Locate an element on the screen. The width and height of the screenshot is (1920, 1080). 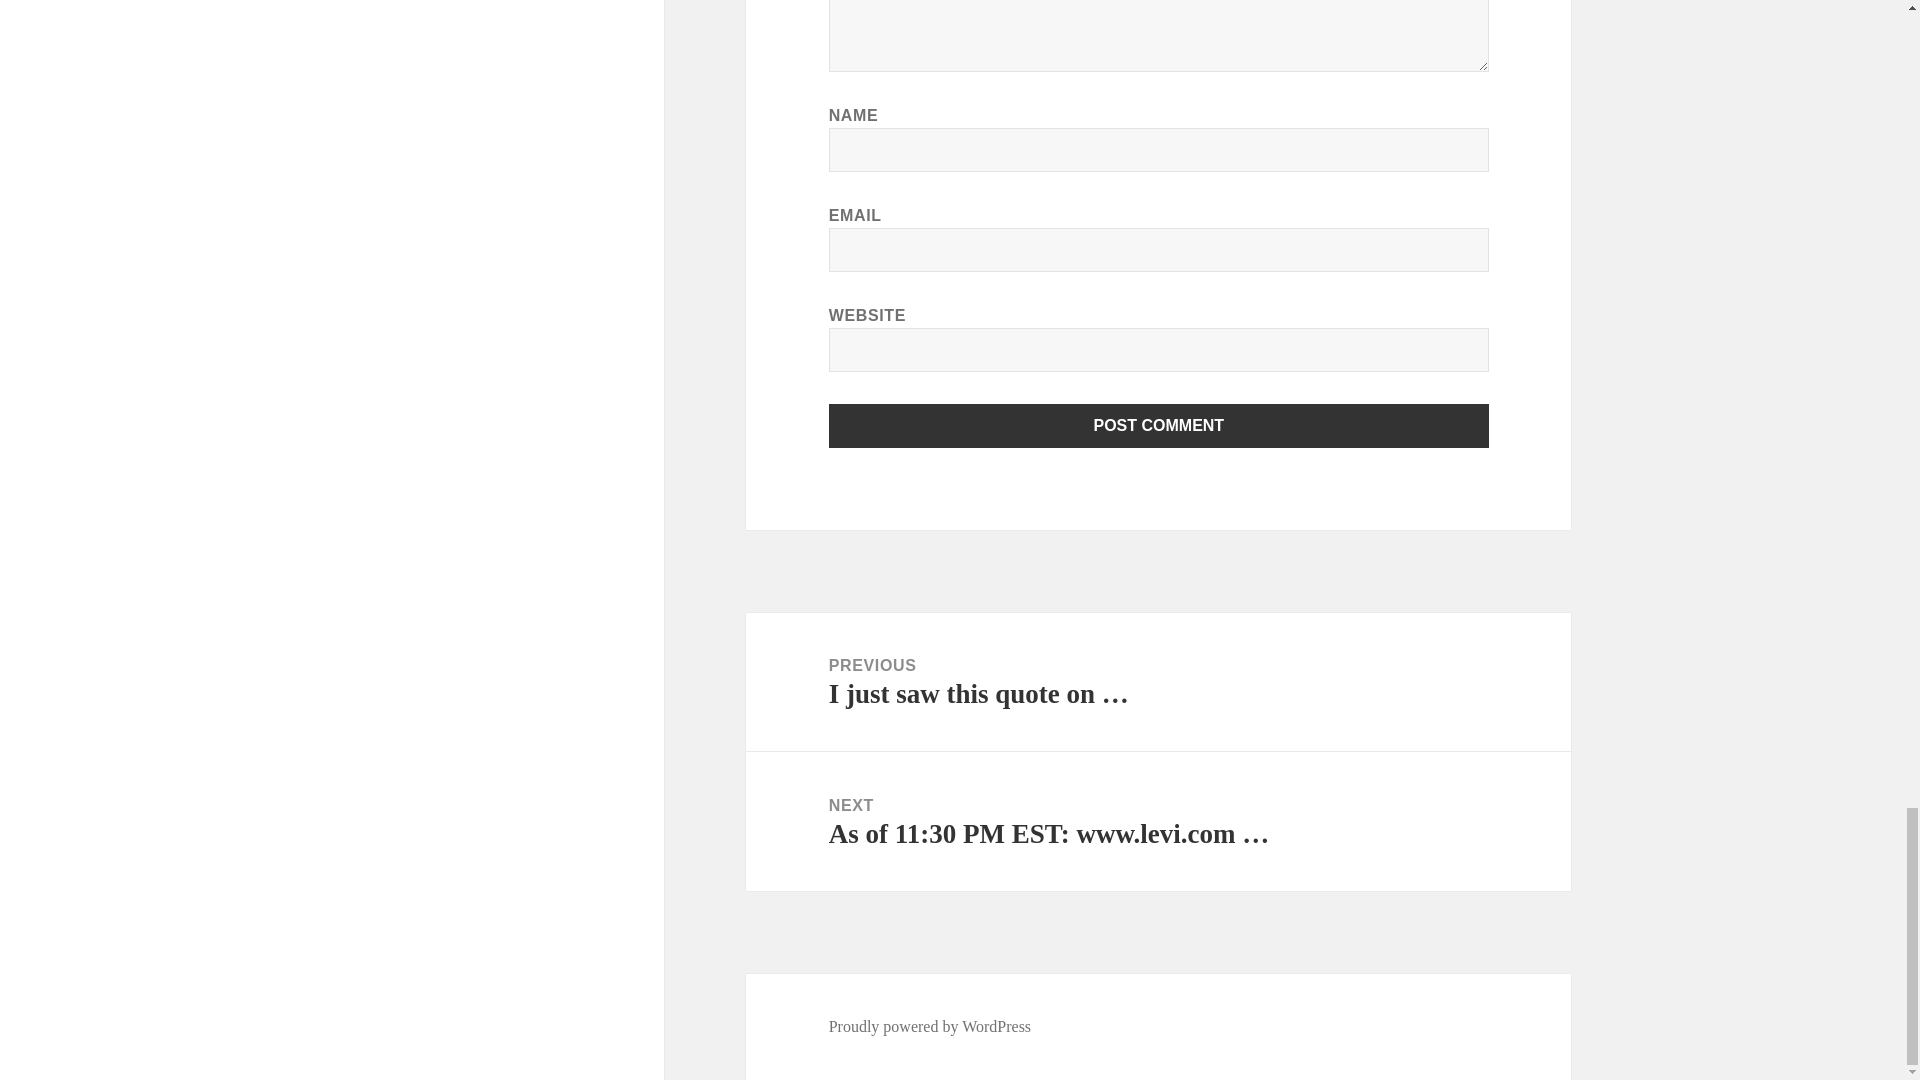
Proudly powered by WordPress is located at coordinates (930, 1026).